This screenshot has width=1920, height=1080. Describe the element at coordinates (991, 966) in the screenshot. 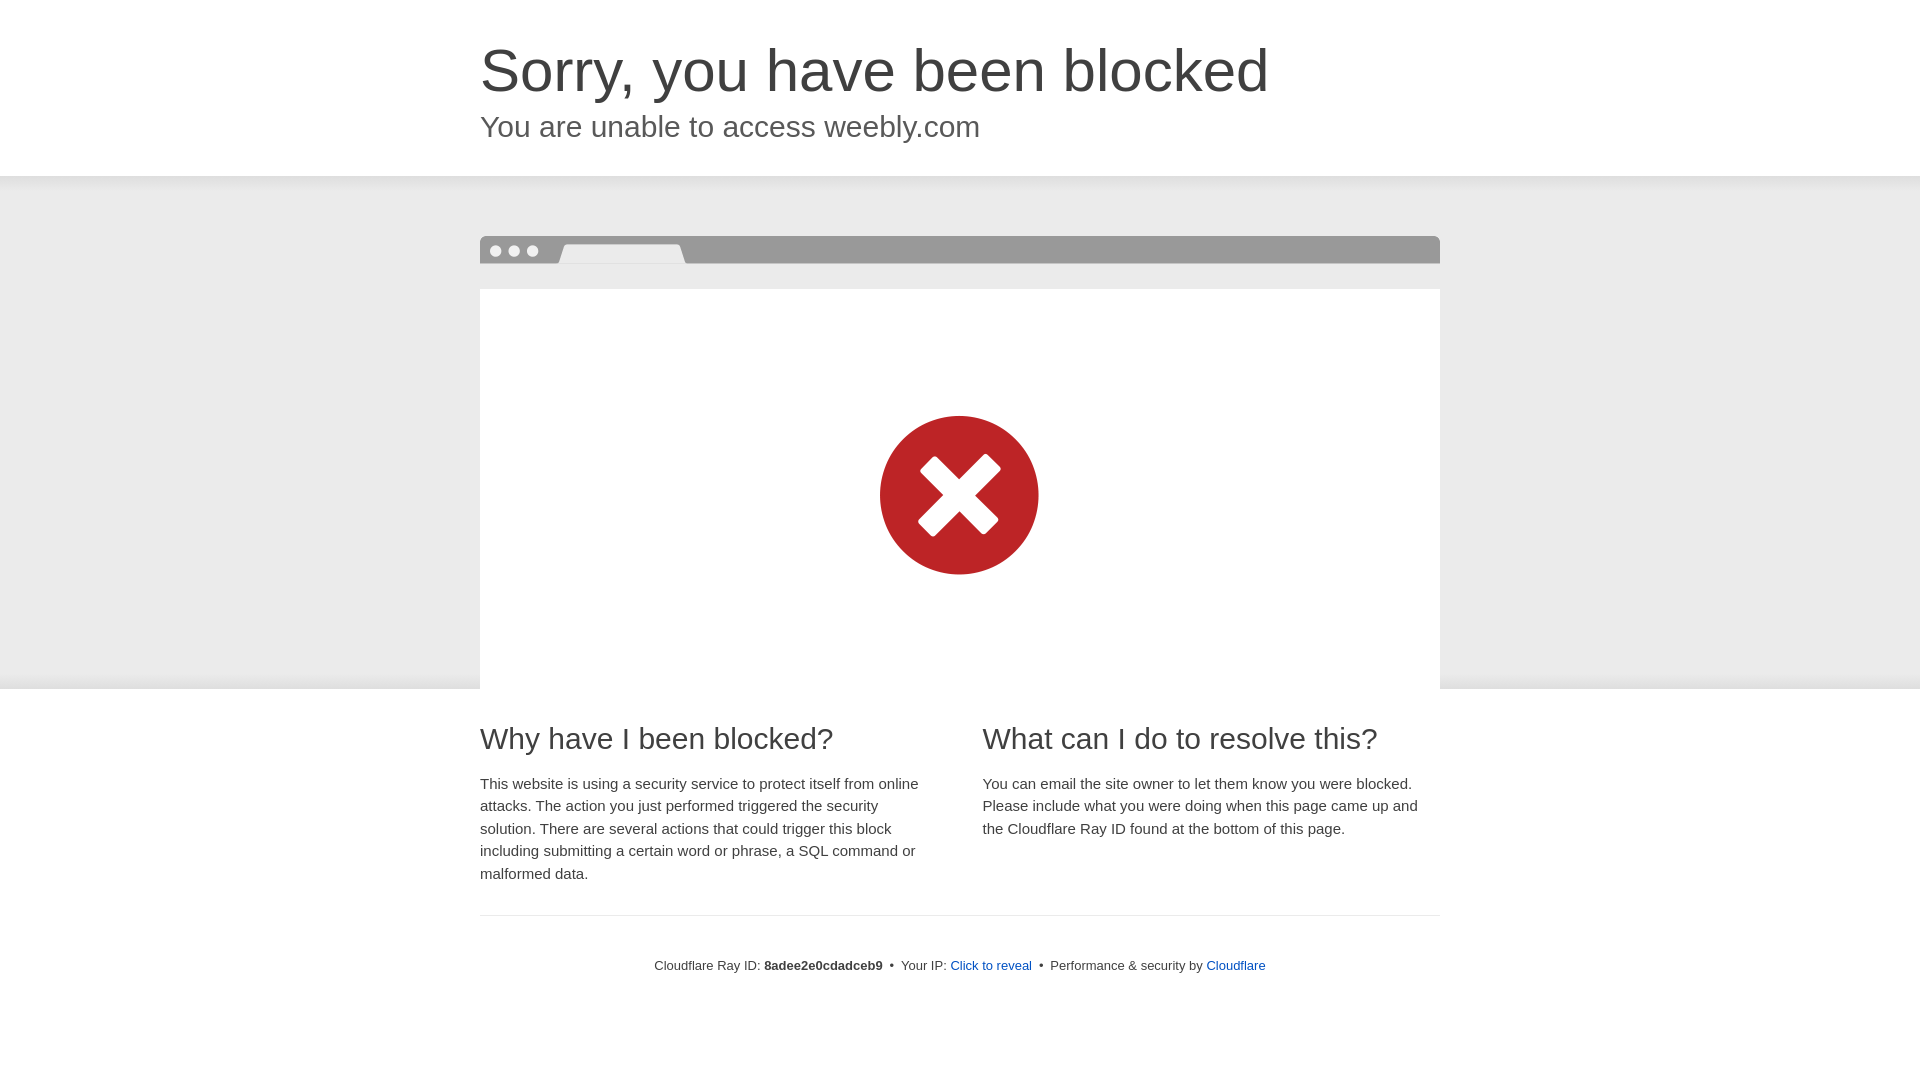

I see `Click to reveal` at that location.